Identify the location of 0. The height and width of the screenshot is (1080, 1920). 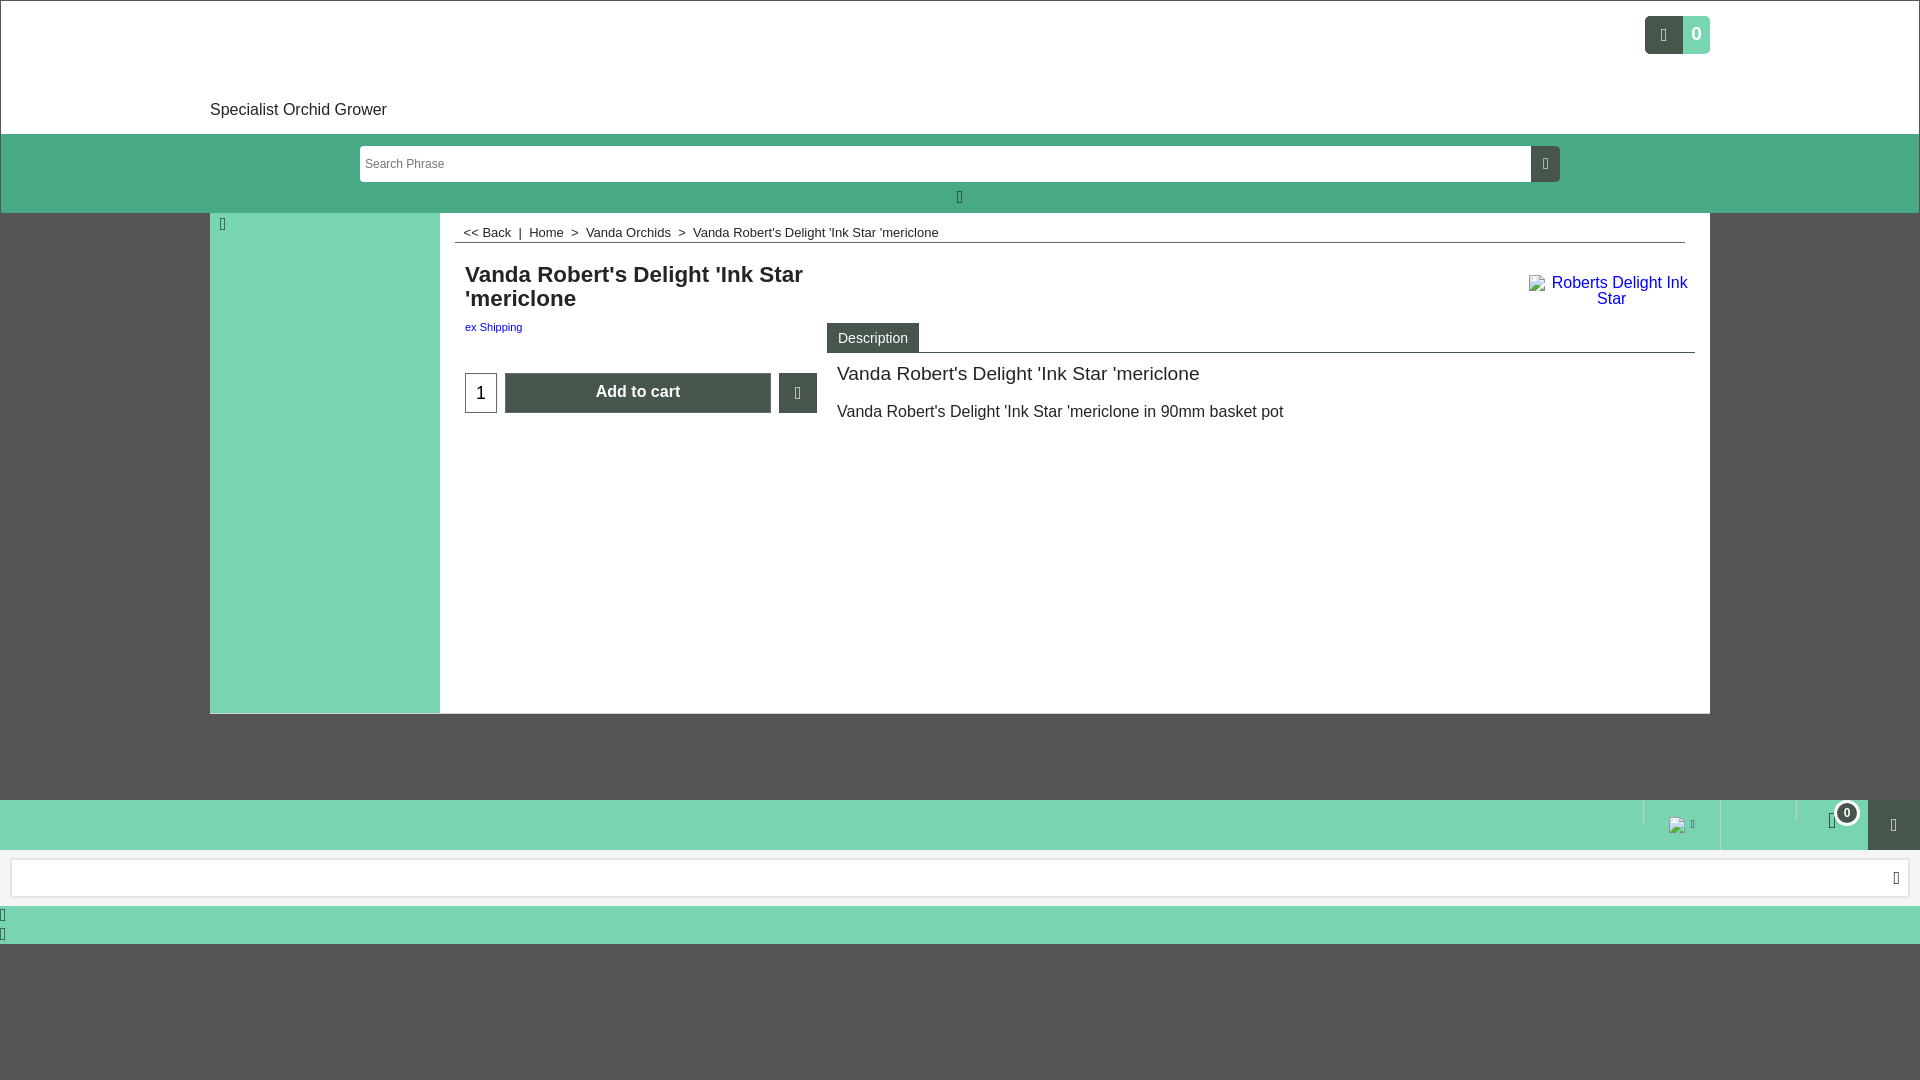
(1678, 34).